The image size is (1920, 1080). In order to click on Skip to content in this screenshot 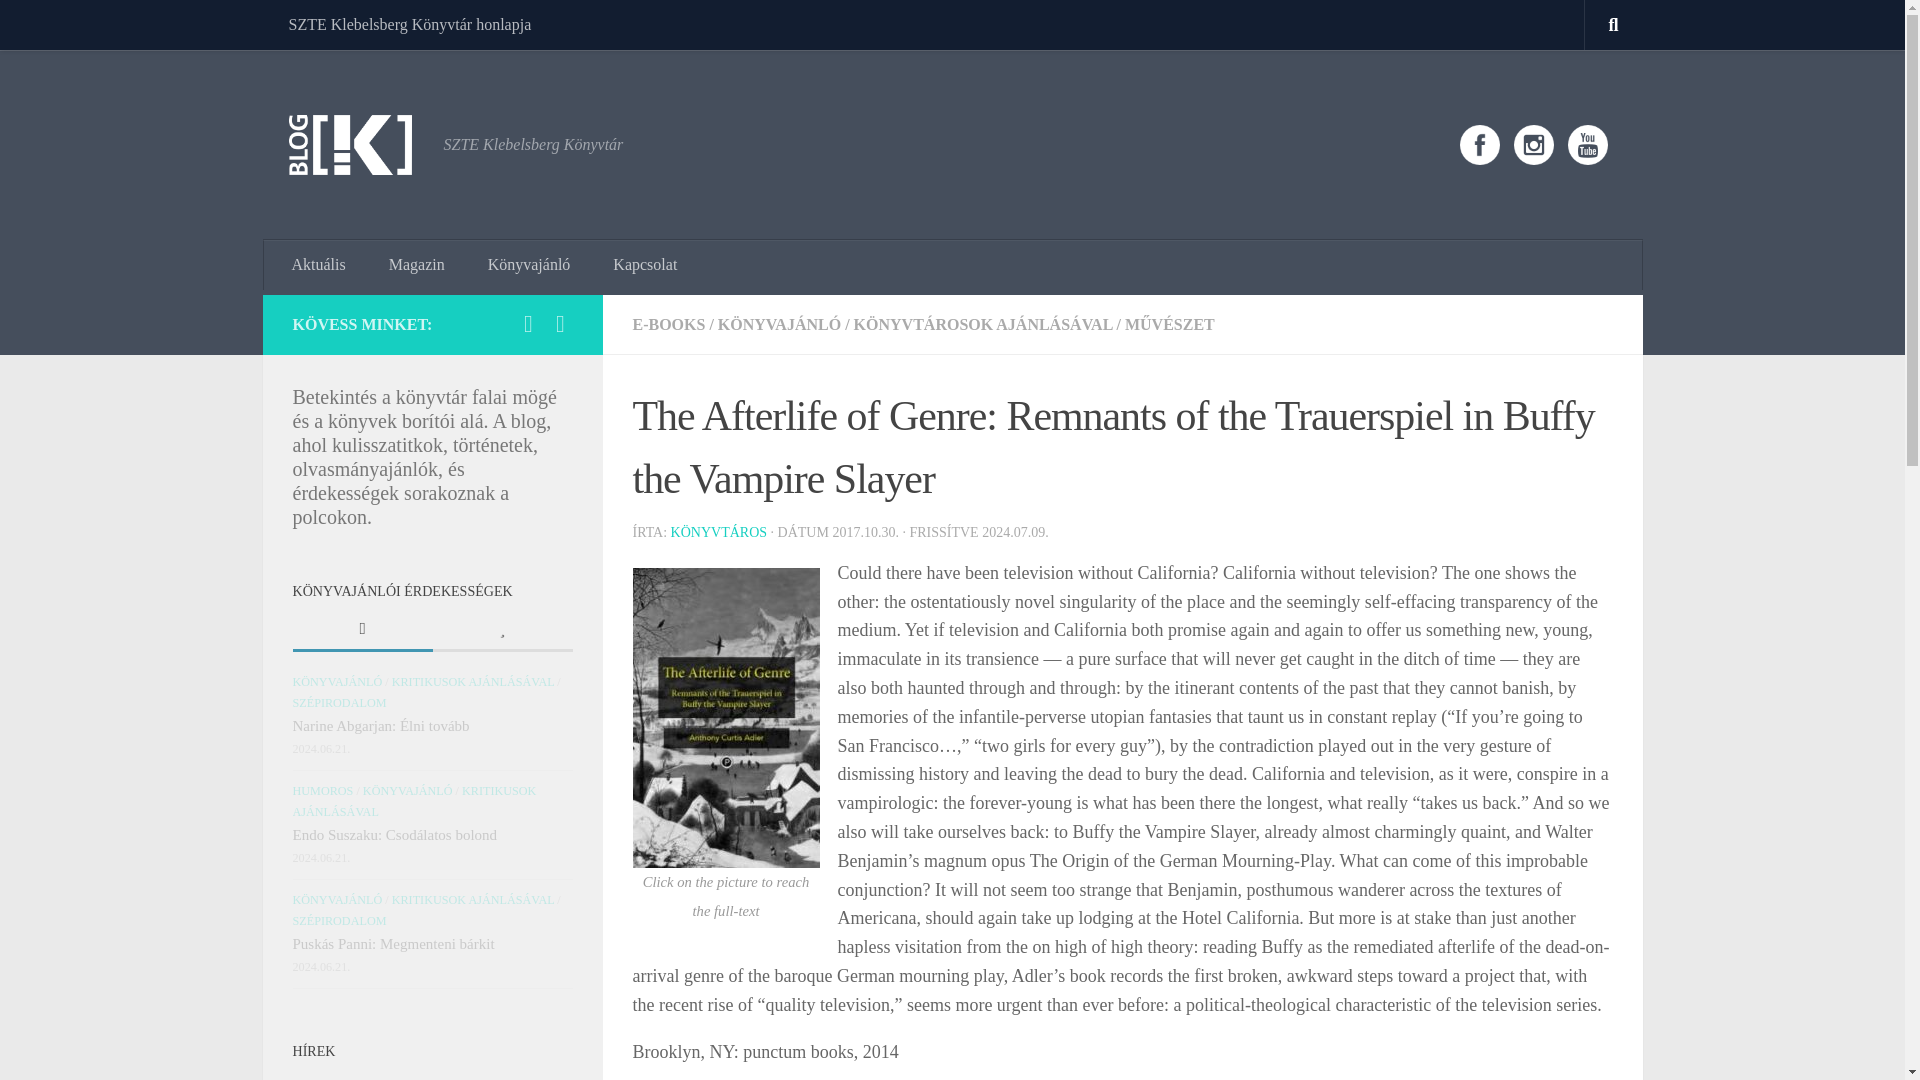, I will do `click(78, 27)`.